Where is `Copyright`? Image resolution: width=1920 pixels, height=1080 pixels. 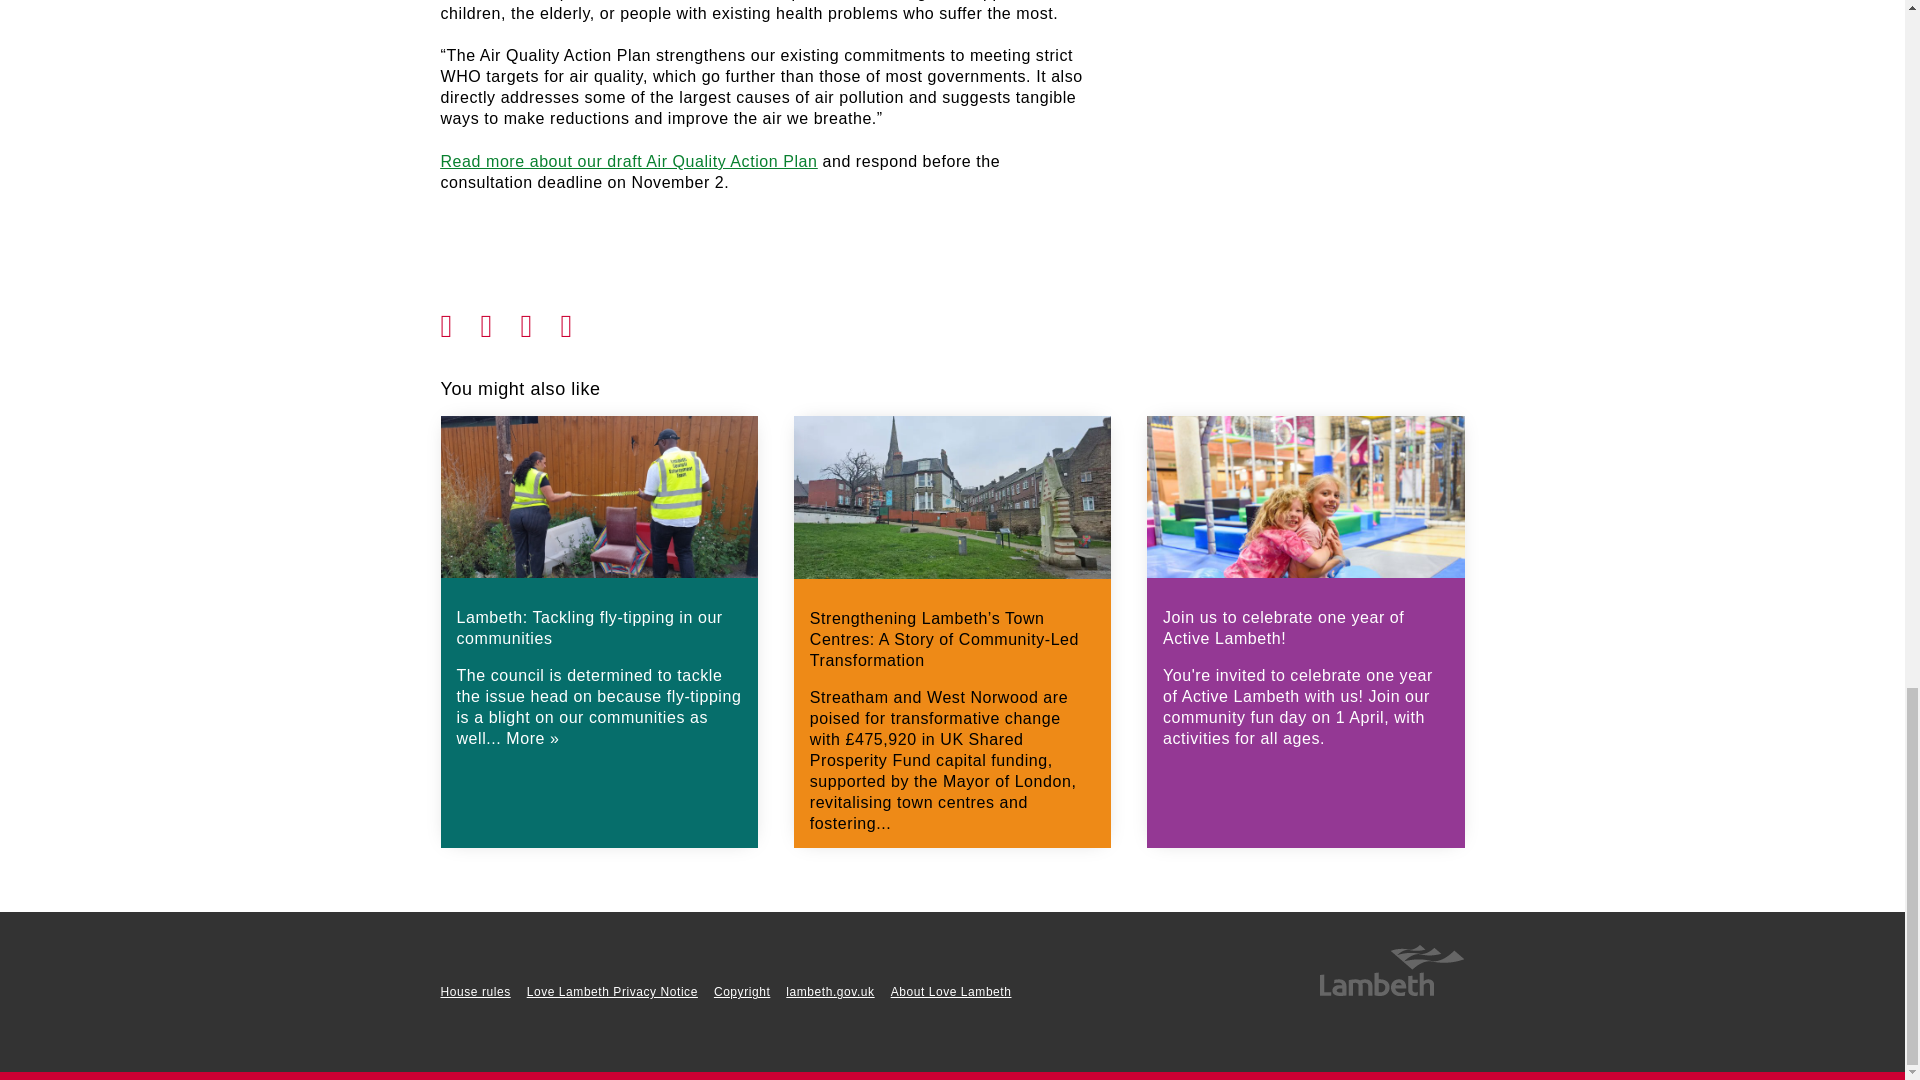
Copyright is located at coordinates (742, 992).